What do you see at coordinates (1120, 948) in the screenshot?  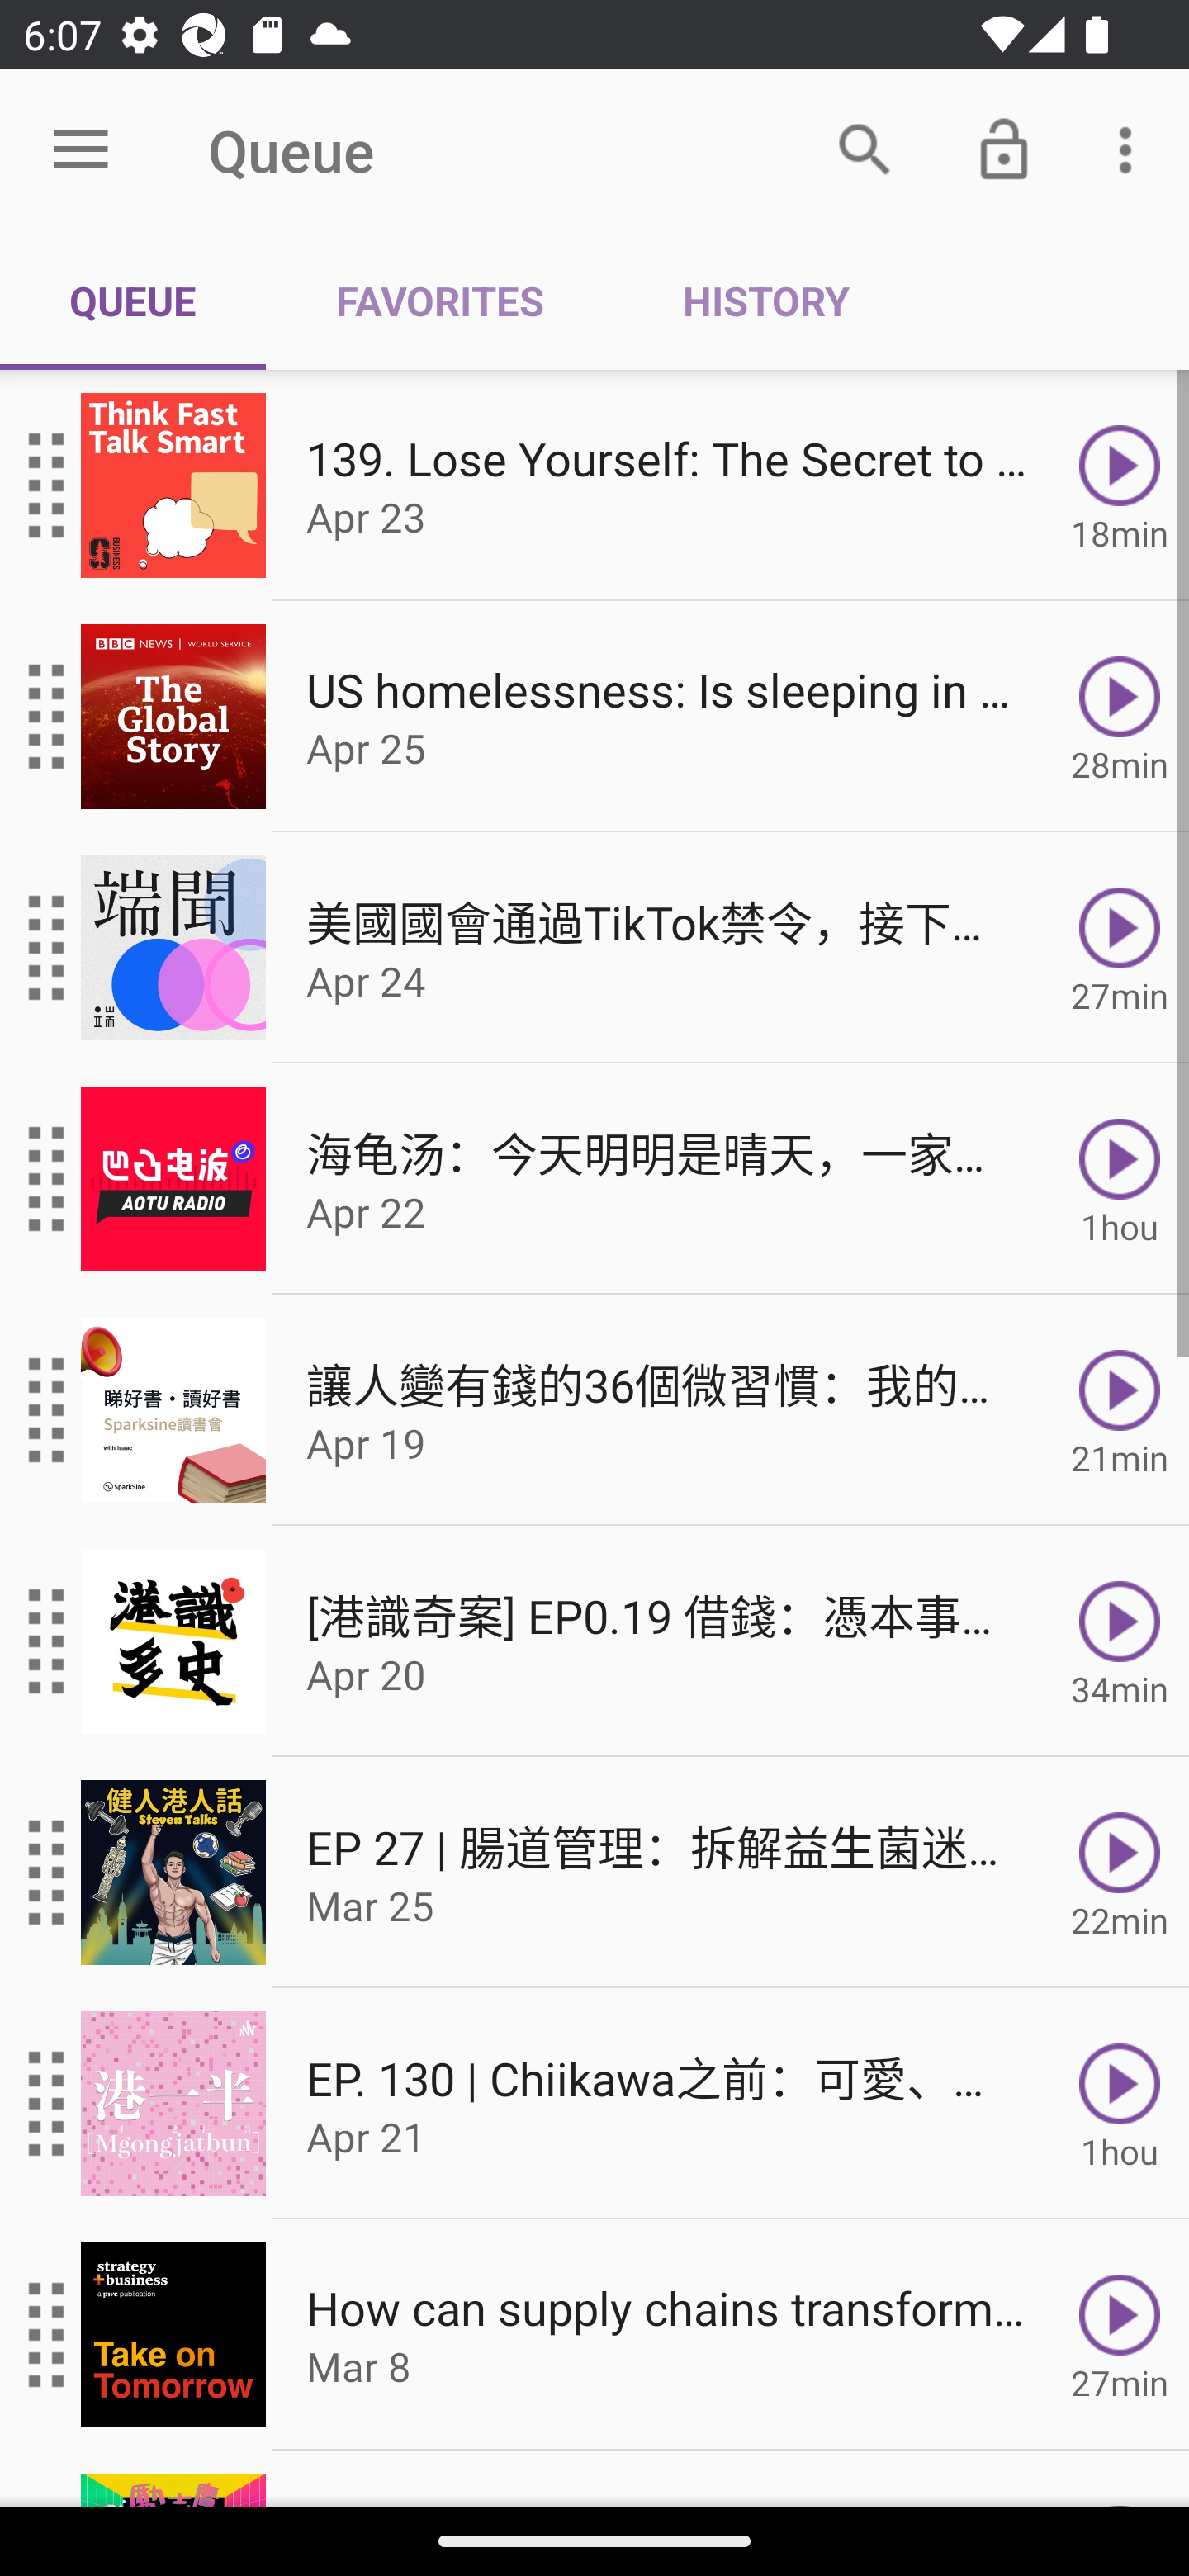 I see `Play 27min` at bounding box center [1120, 948].